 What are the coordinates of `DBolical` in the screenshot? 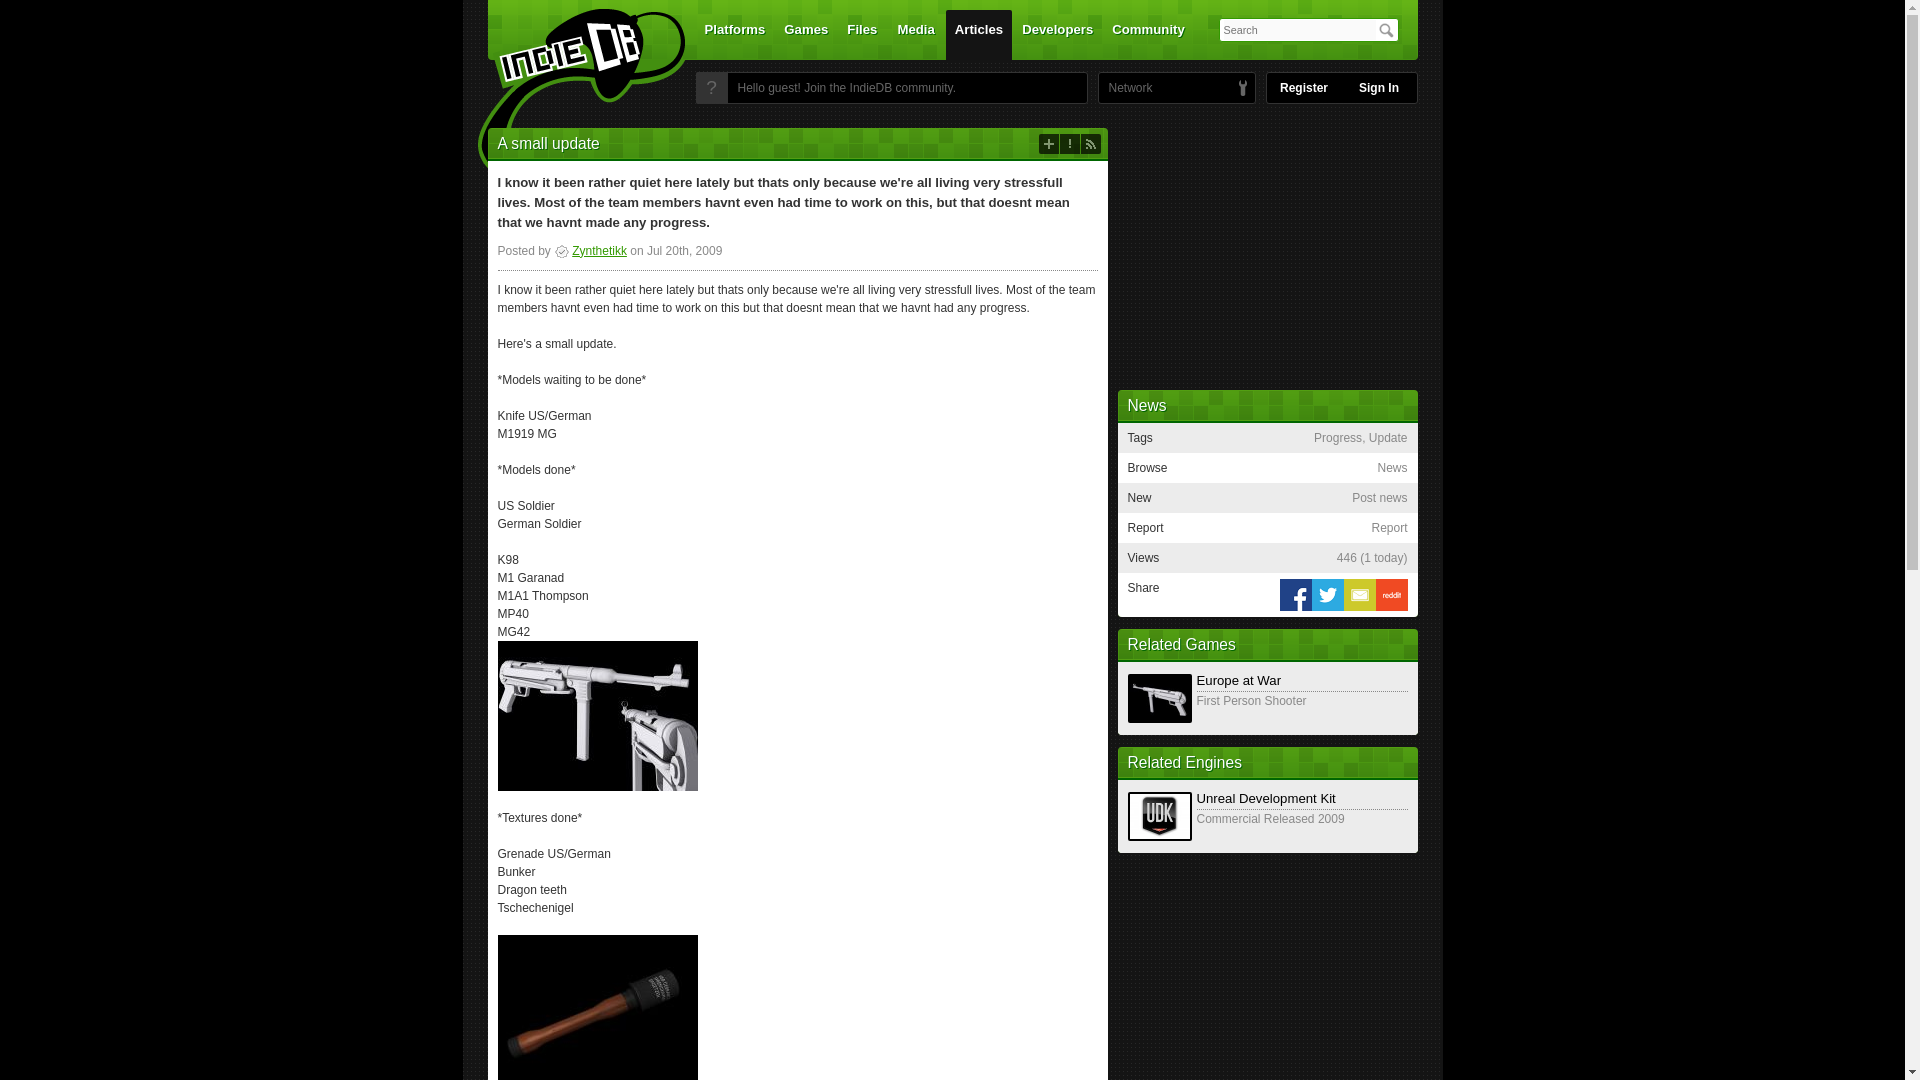 It's located at (1125, 88).